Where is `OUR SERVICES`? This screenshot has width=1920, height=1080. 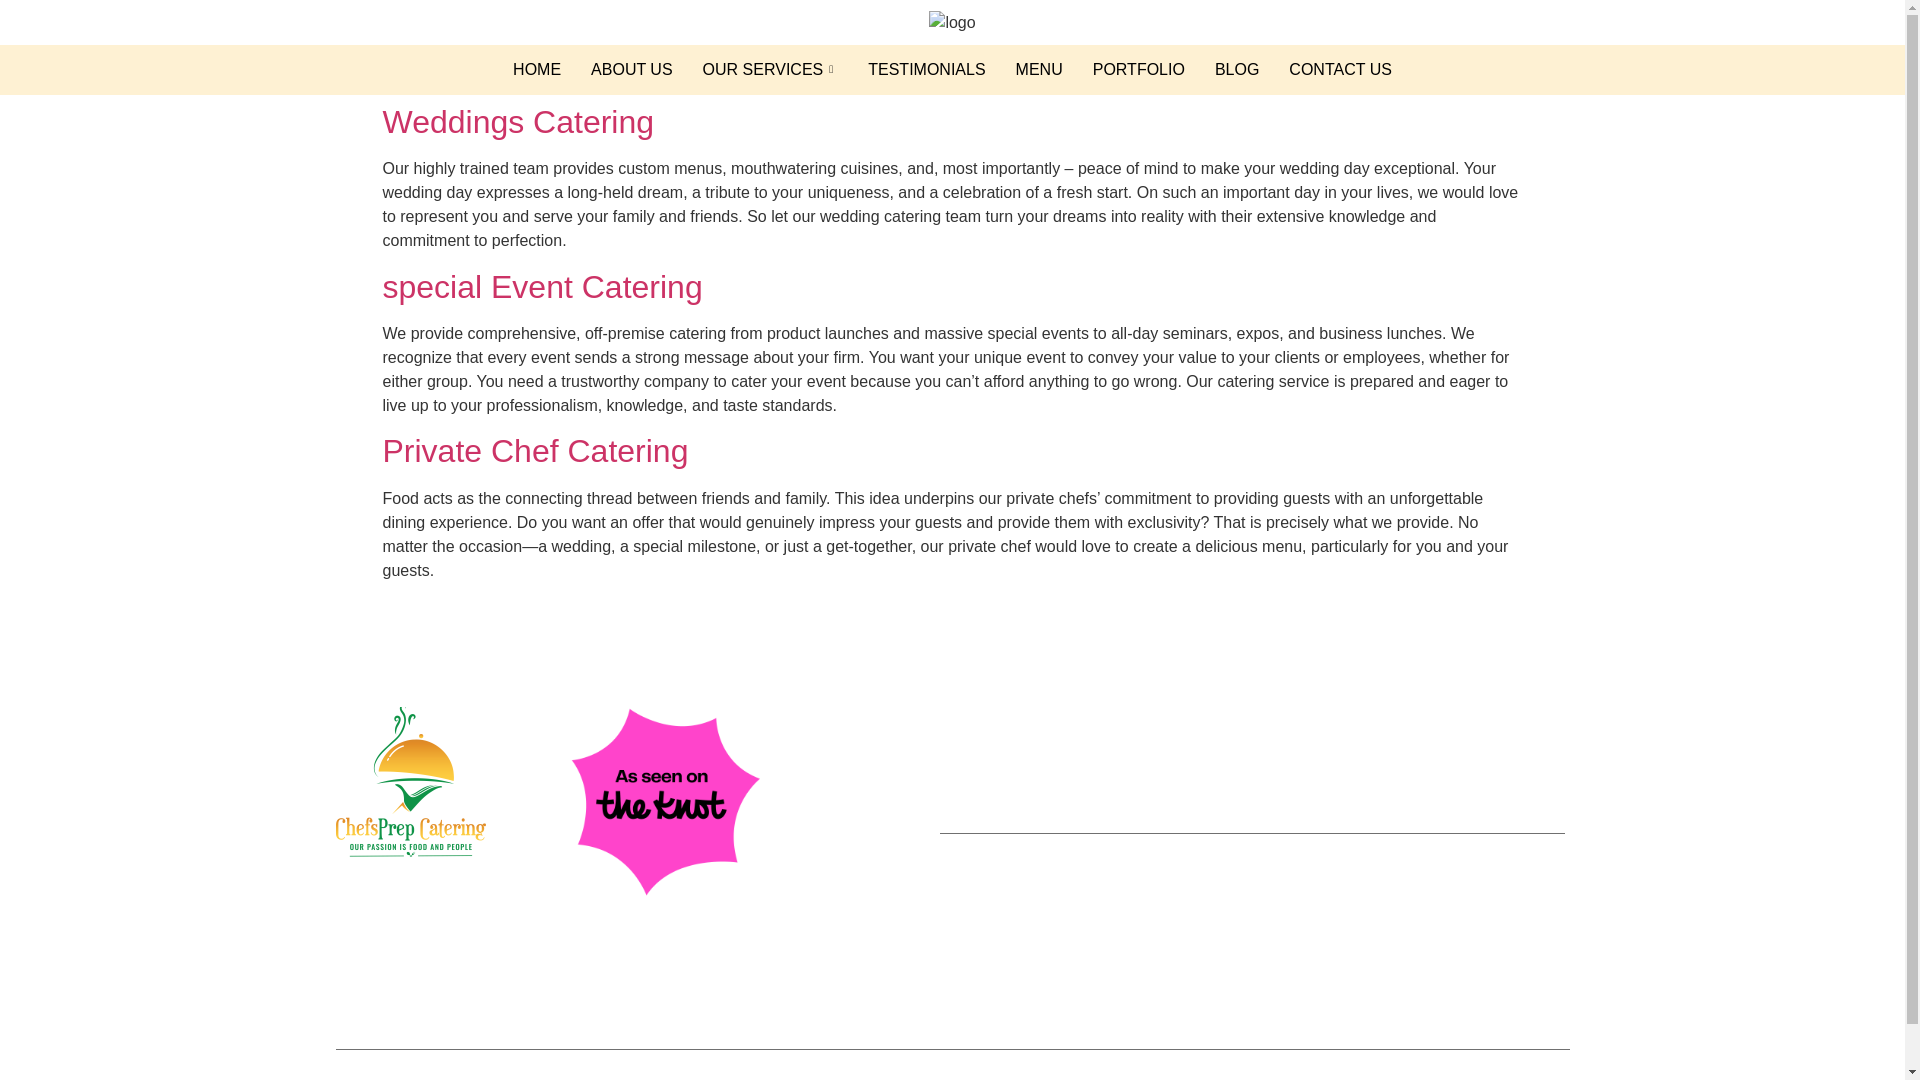 OUR SERVICES is located at coordinates (770, 70).